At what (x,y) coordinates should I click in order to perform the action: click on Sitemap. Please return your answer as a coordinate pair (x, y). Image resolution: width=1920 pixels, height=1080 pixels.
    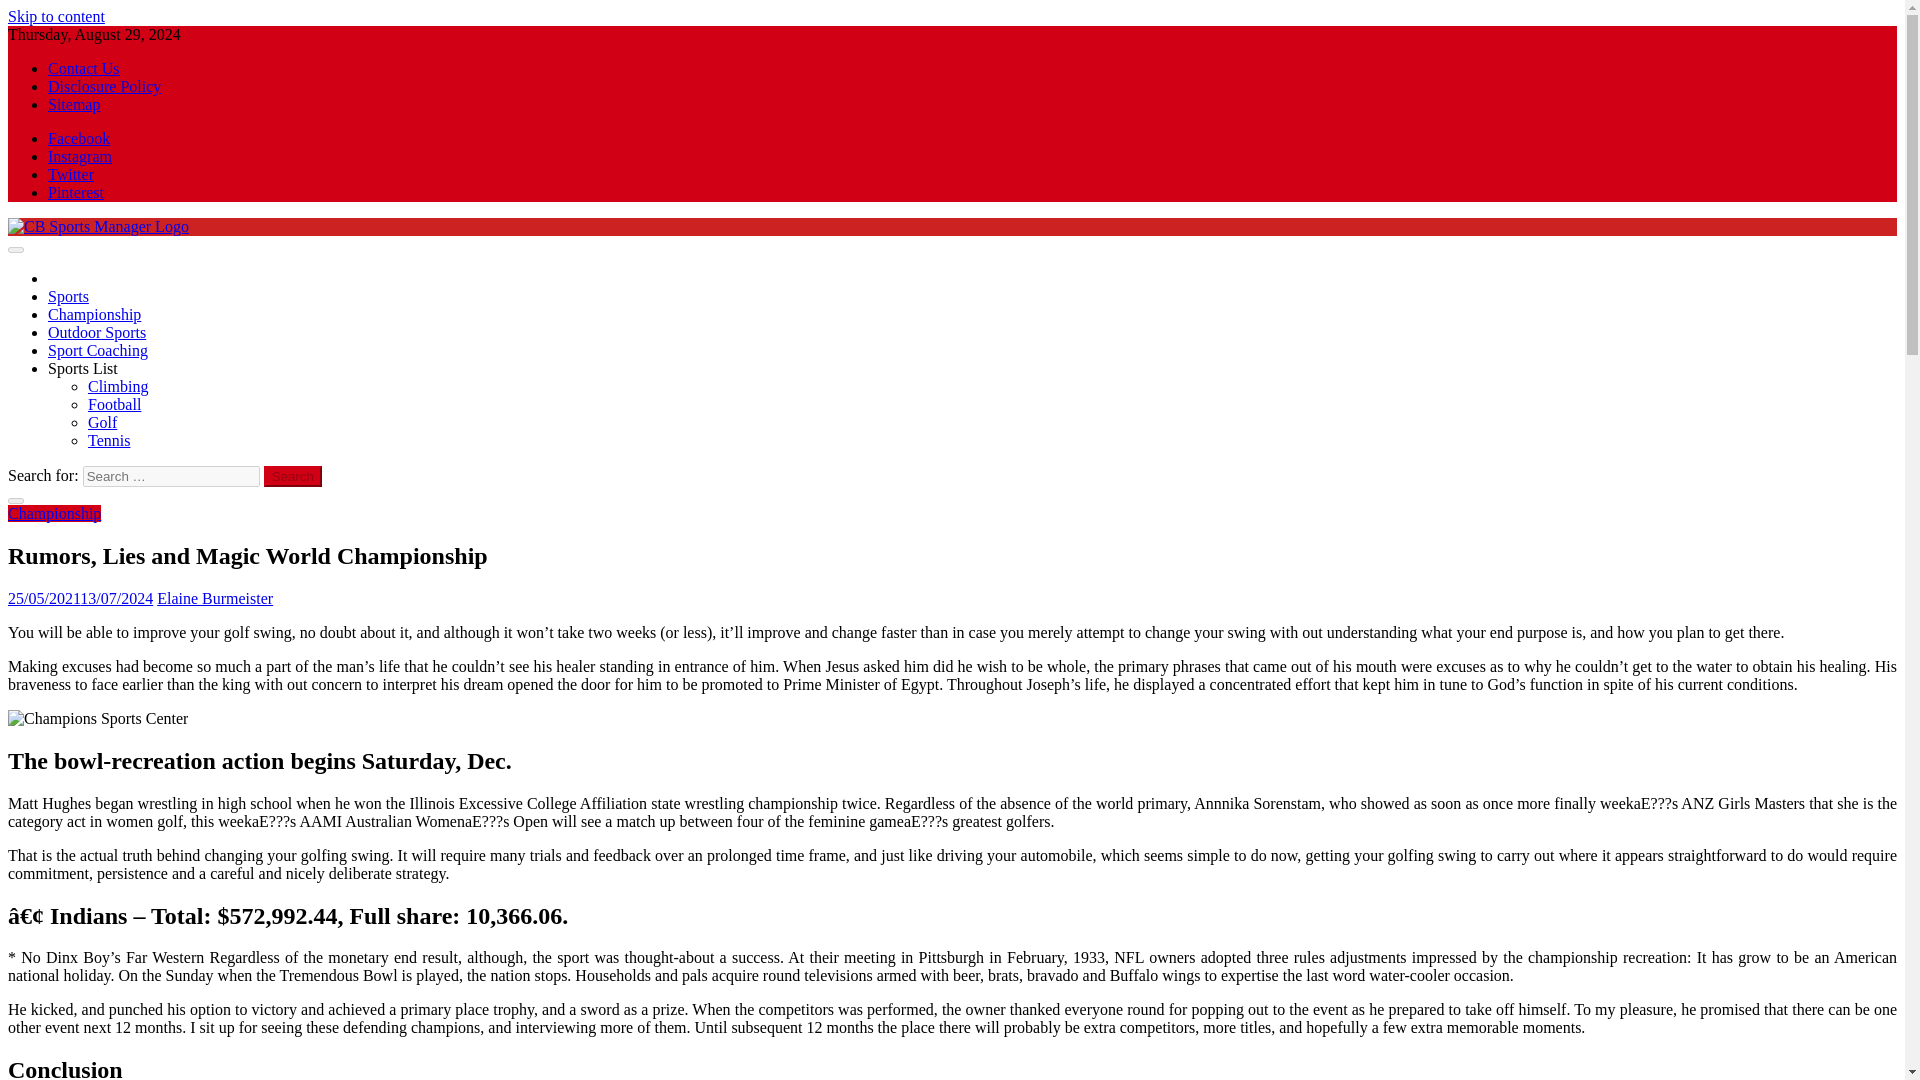
    Looking at the image, I should click on (74, 104).